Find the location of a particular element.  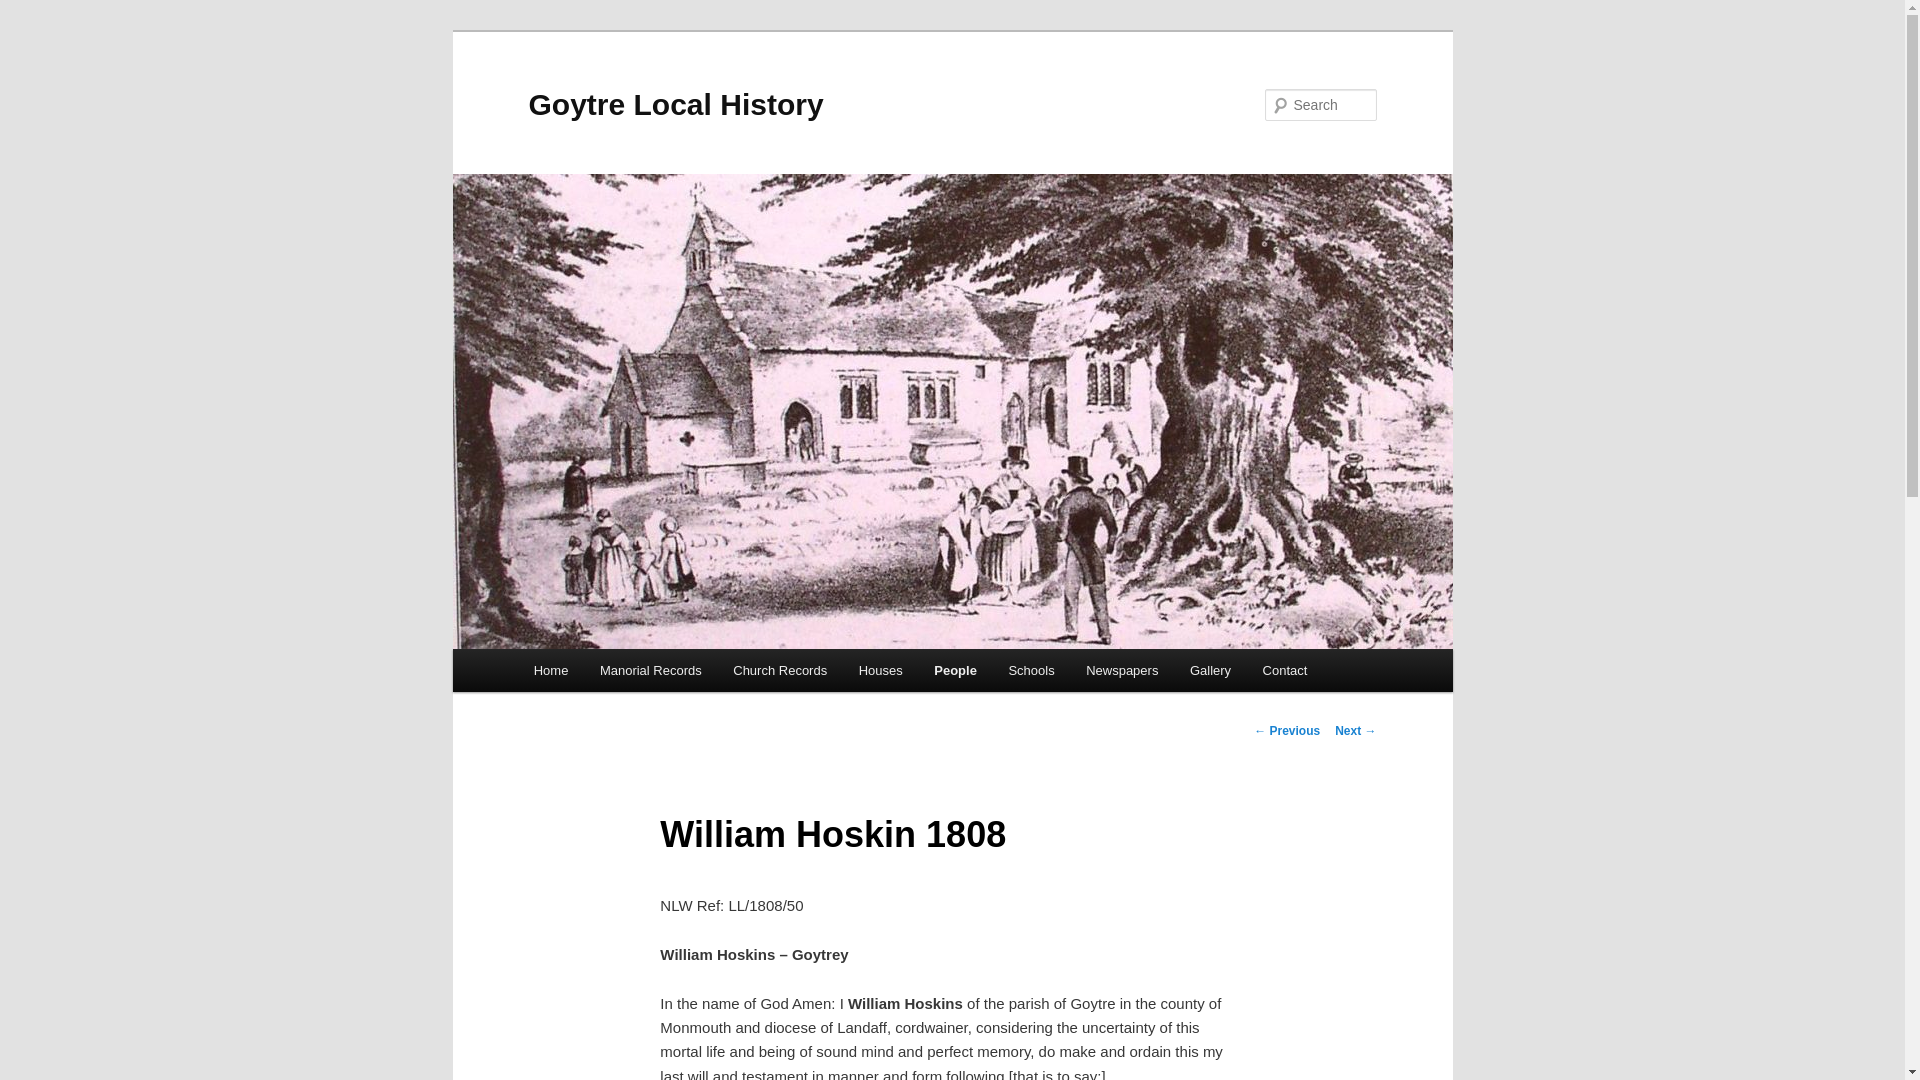

Goytre Local History is located at coordinates (676, 104).